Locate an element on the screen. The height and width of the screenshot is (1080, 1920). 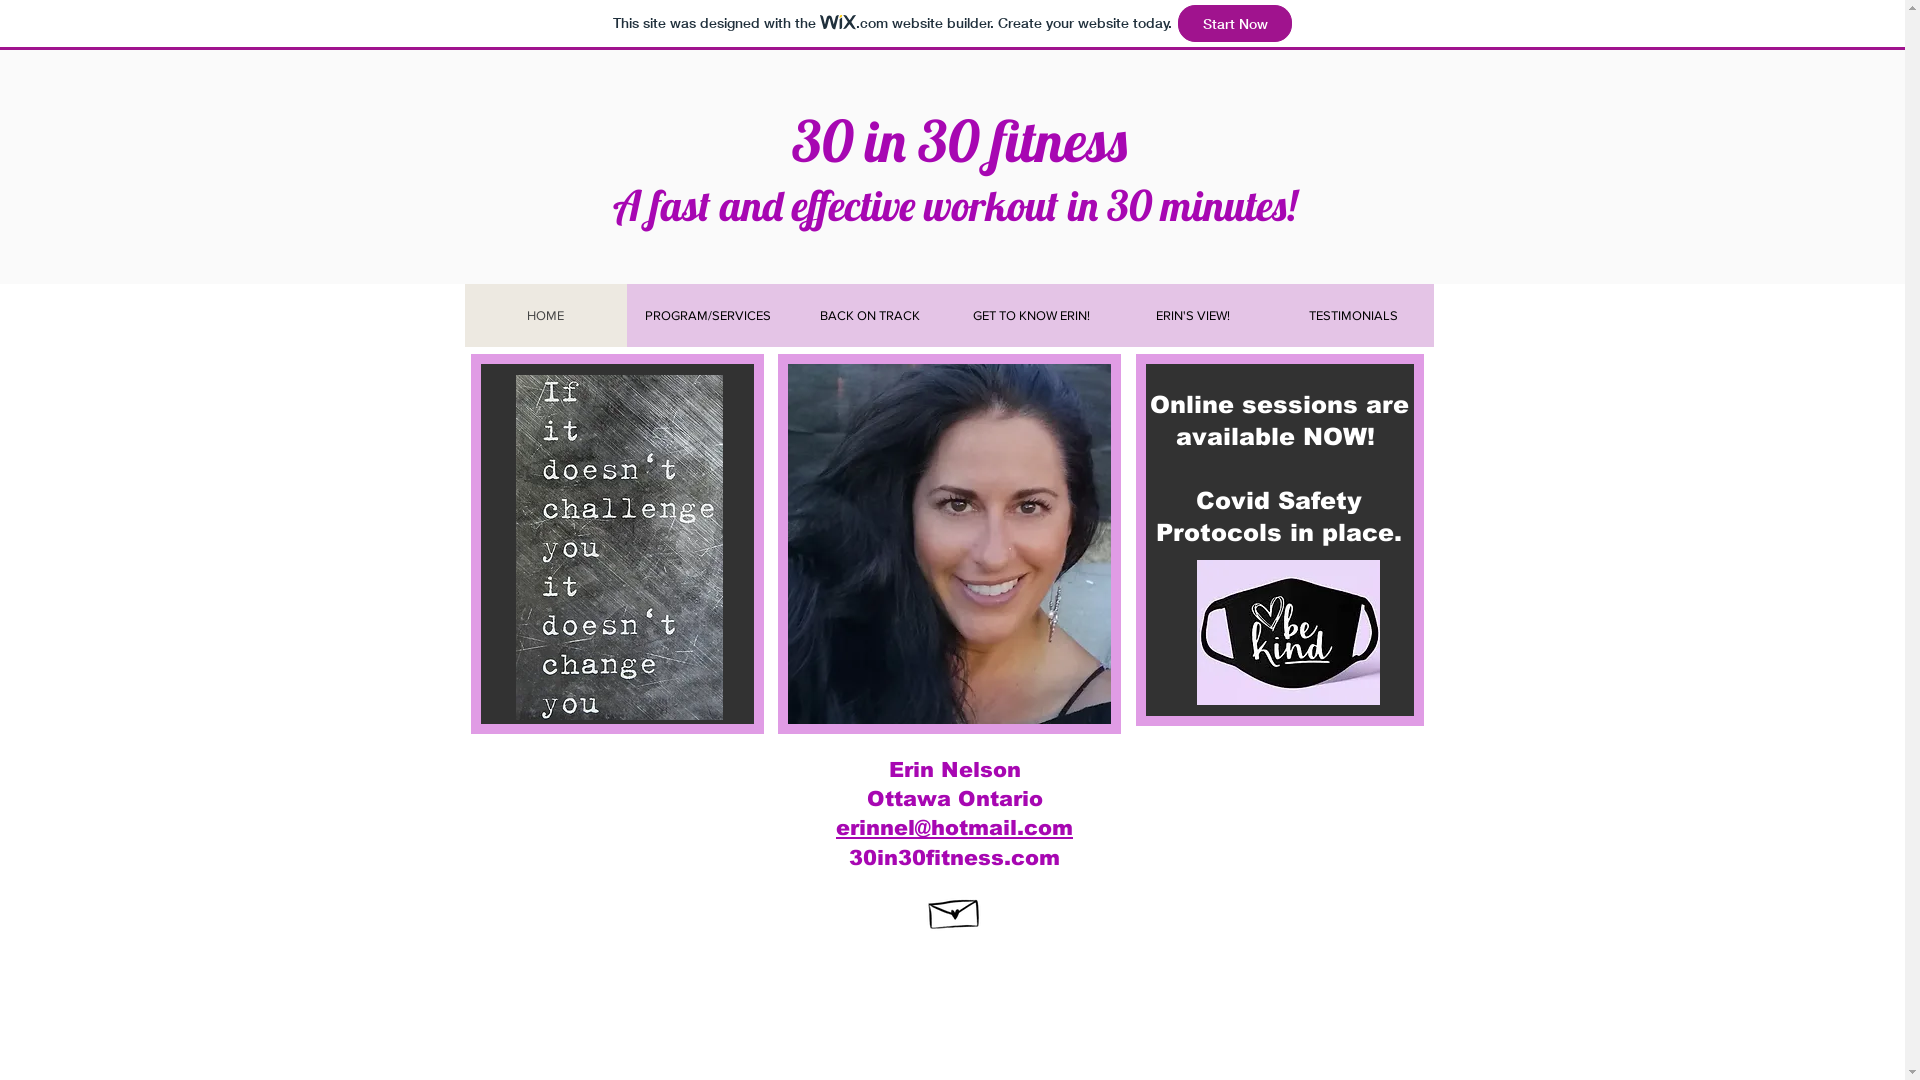
erinnel@hotmail.com is located at coordinates (954, 828).